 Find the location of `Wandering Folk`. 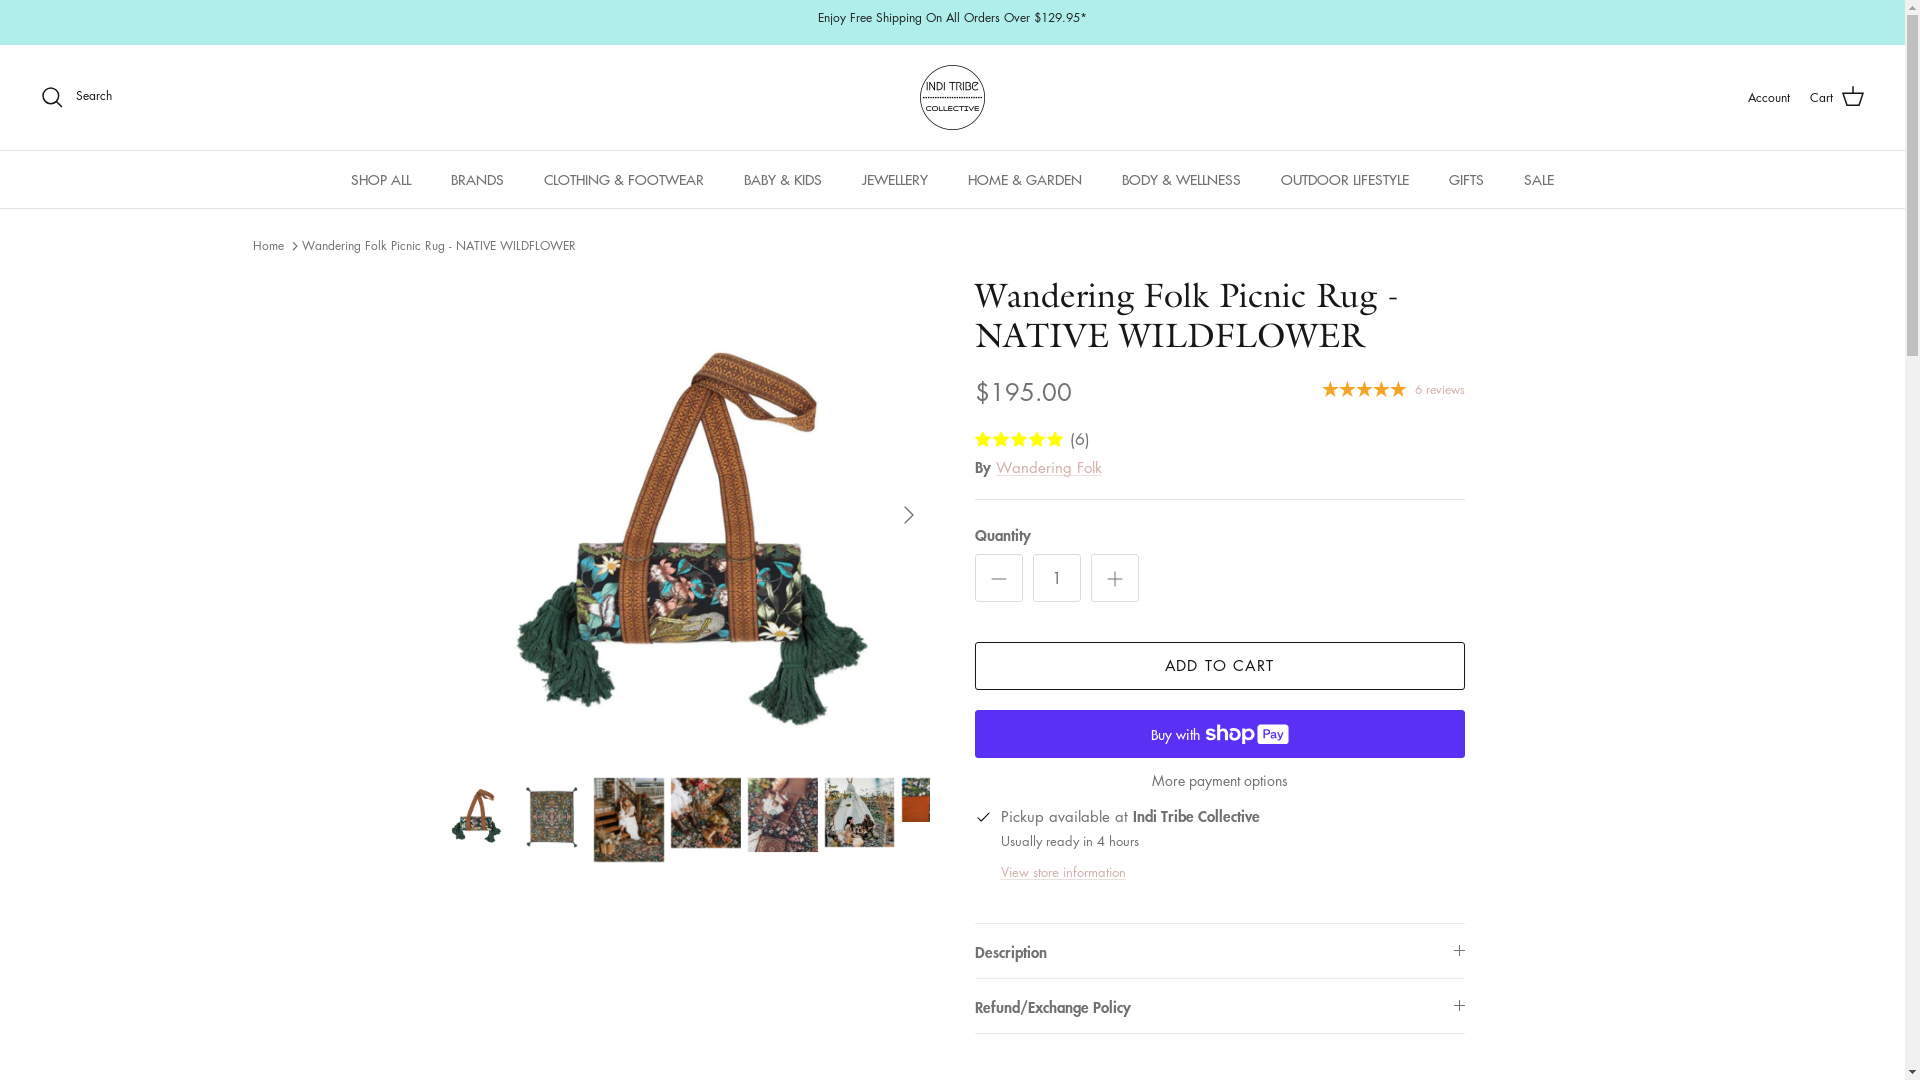

Wandering Folk is located at coordinates (1049, 467).